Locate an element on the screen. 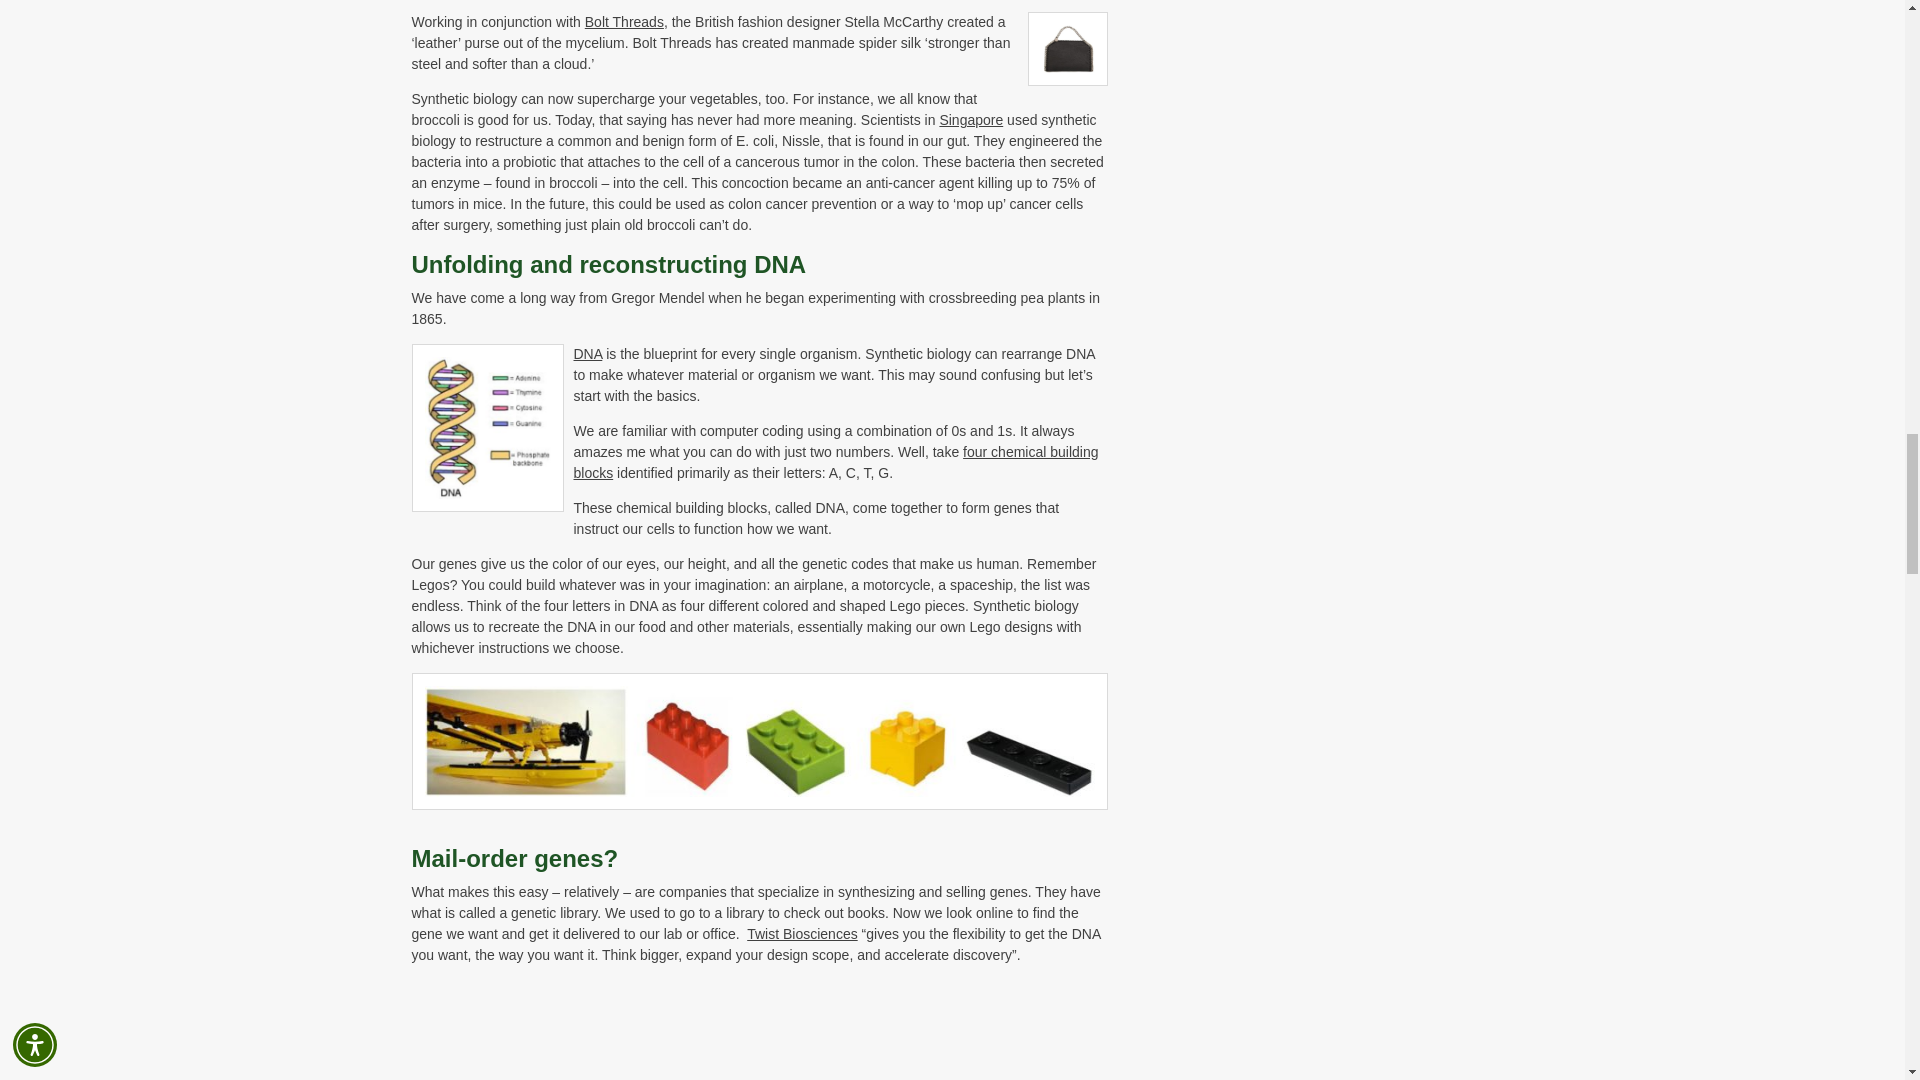  Bolt Threads is located at coordinates (624, 22).